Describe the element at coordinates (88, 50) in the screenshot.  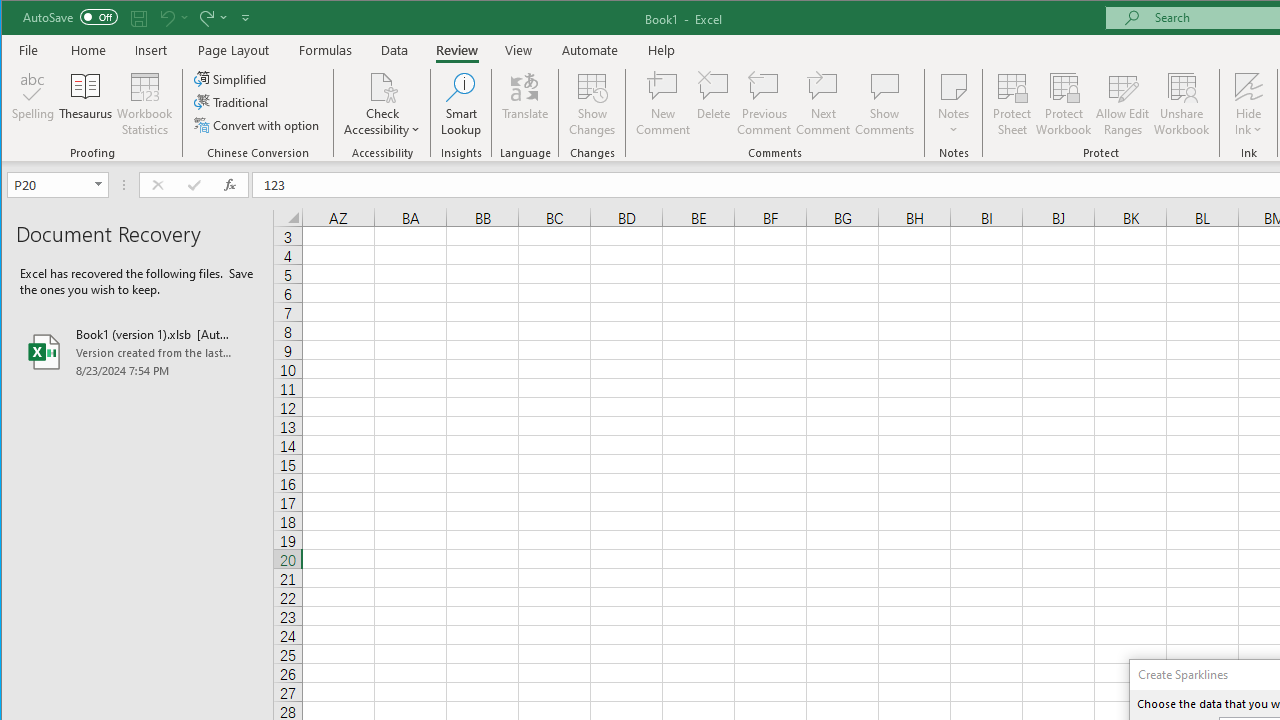
I see `Home` at that location.